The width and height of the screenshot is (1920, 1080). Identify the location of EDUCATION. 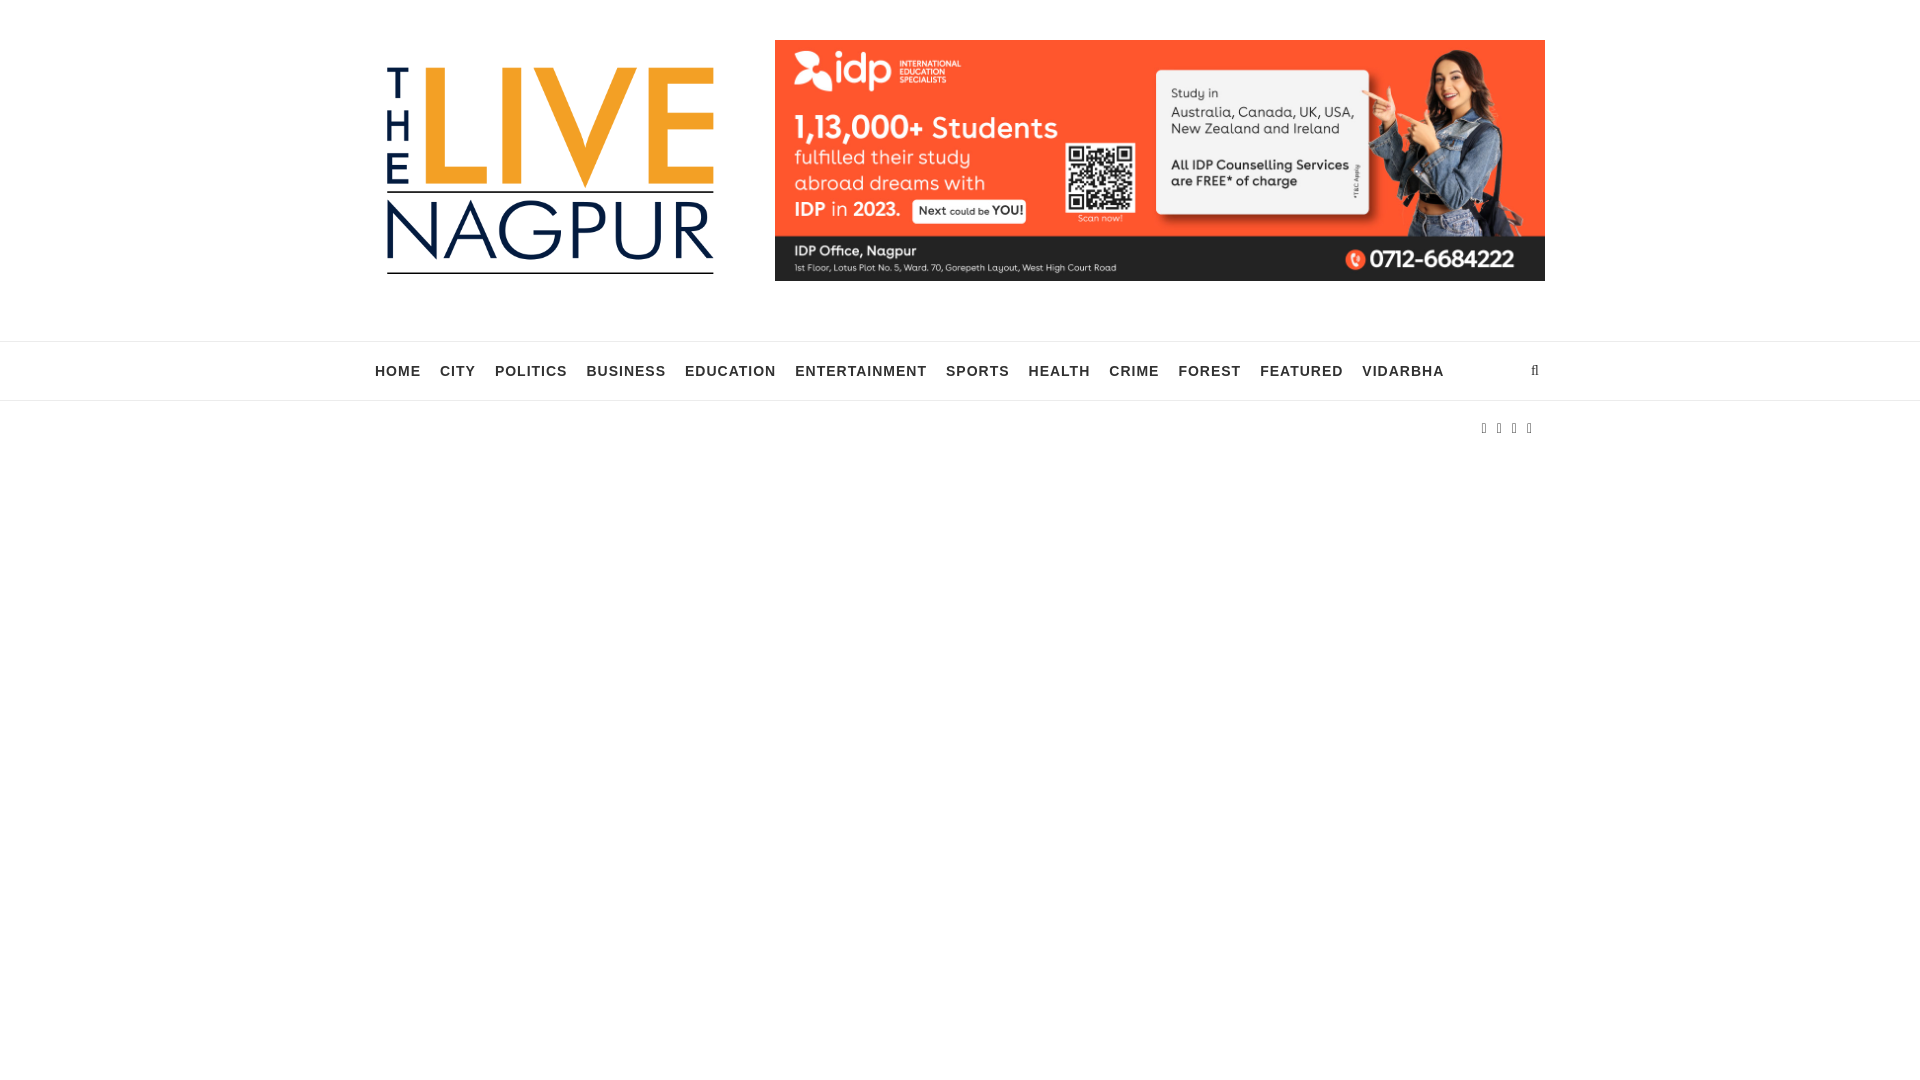
(730, 370).